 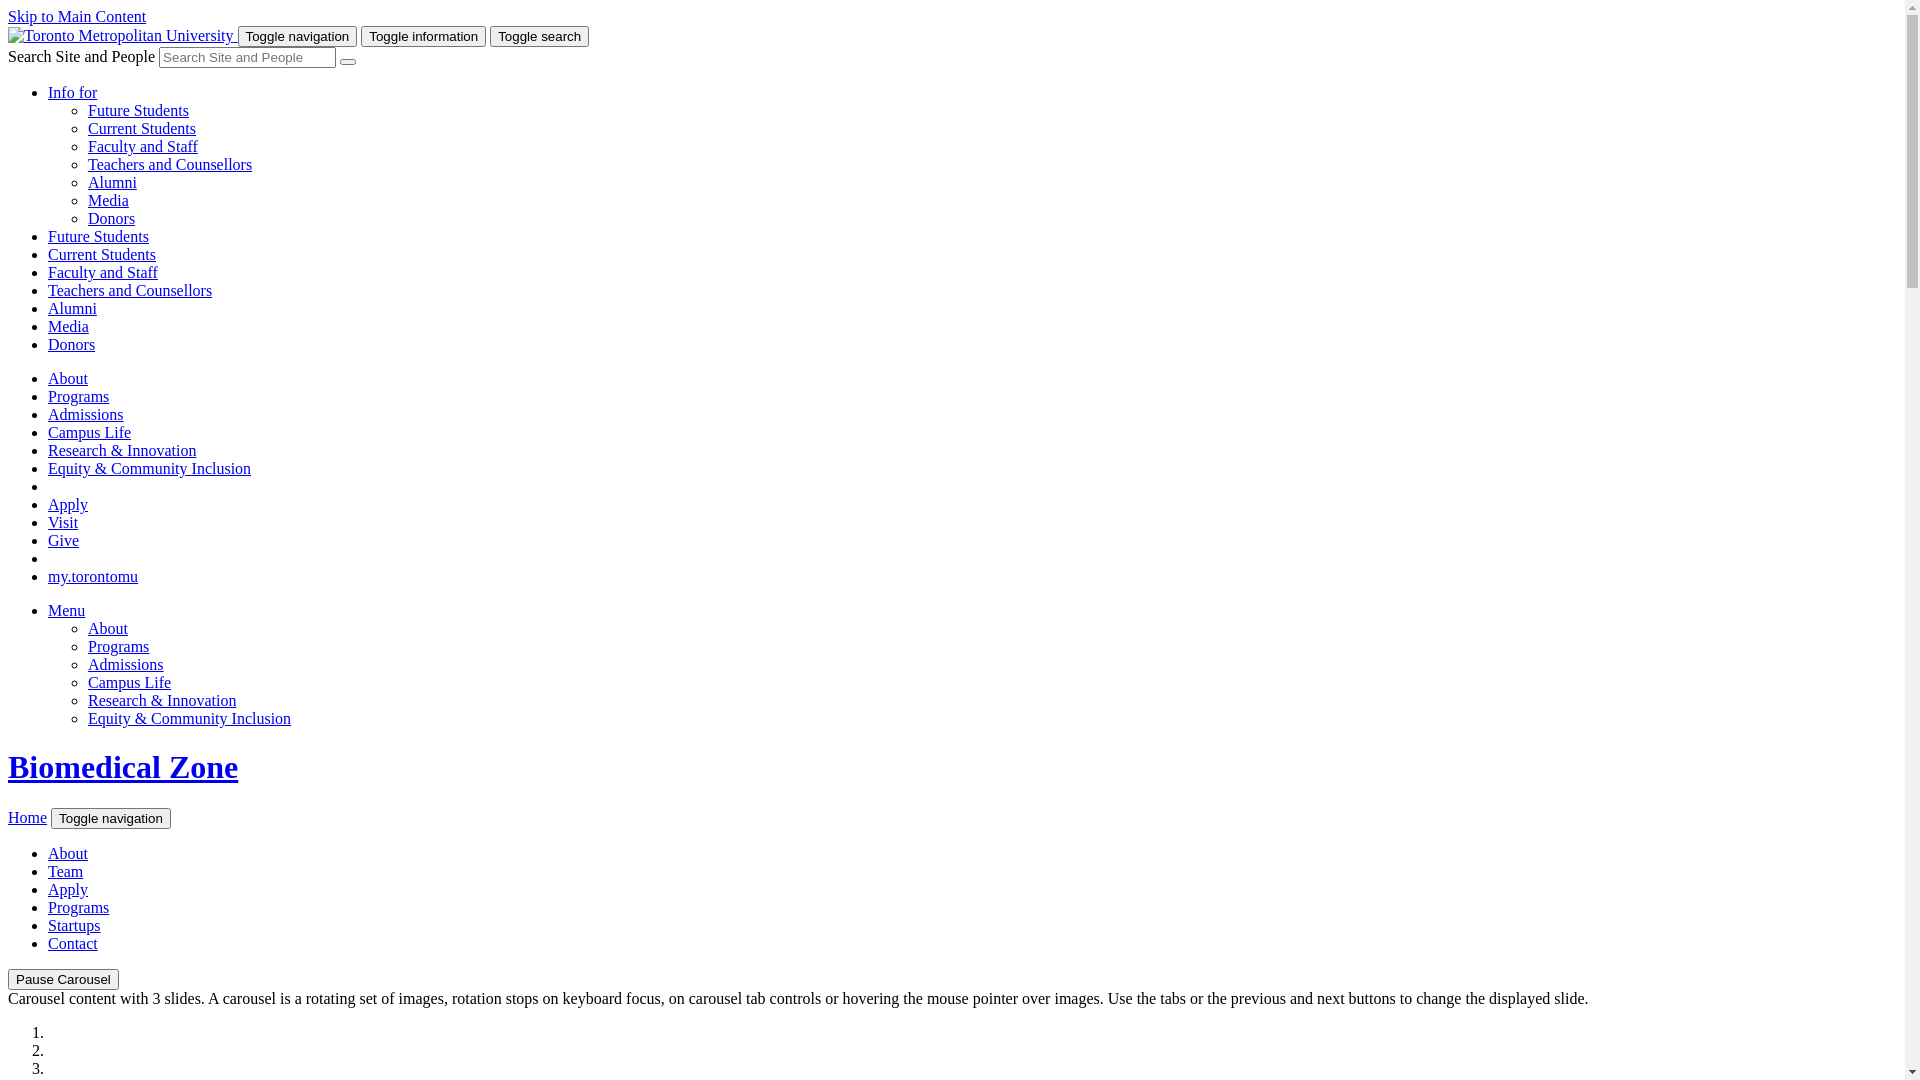 What do you see at coordinates (72, 92) in the screenshot?
I see `Info for` at bounding box center [72, 92].